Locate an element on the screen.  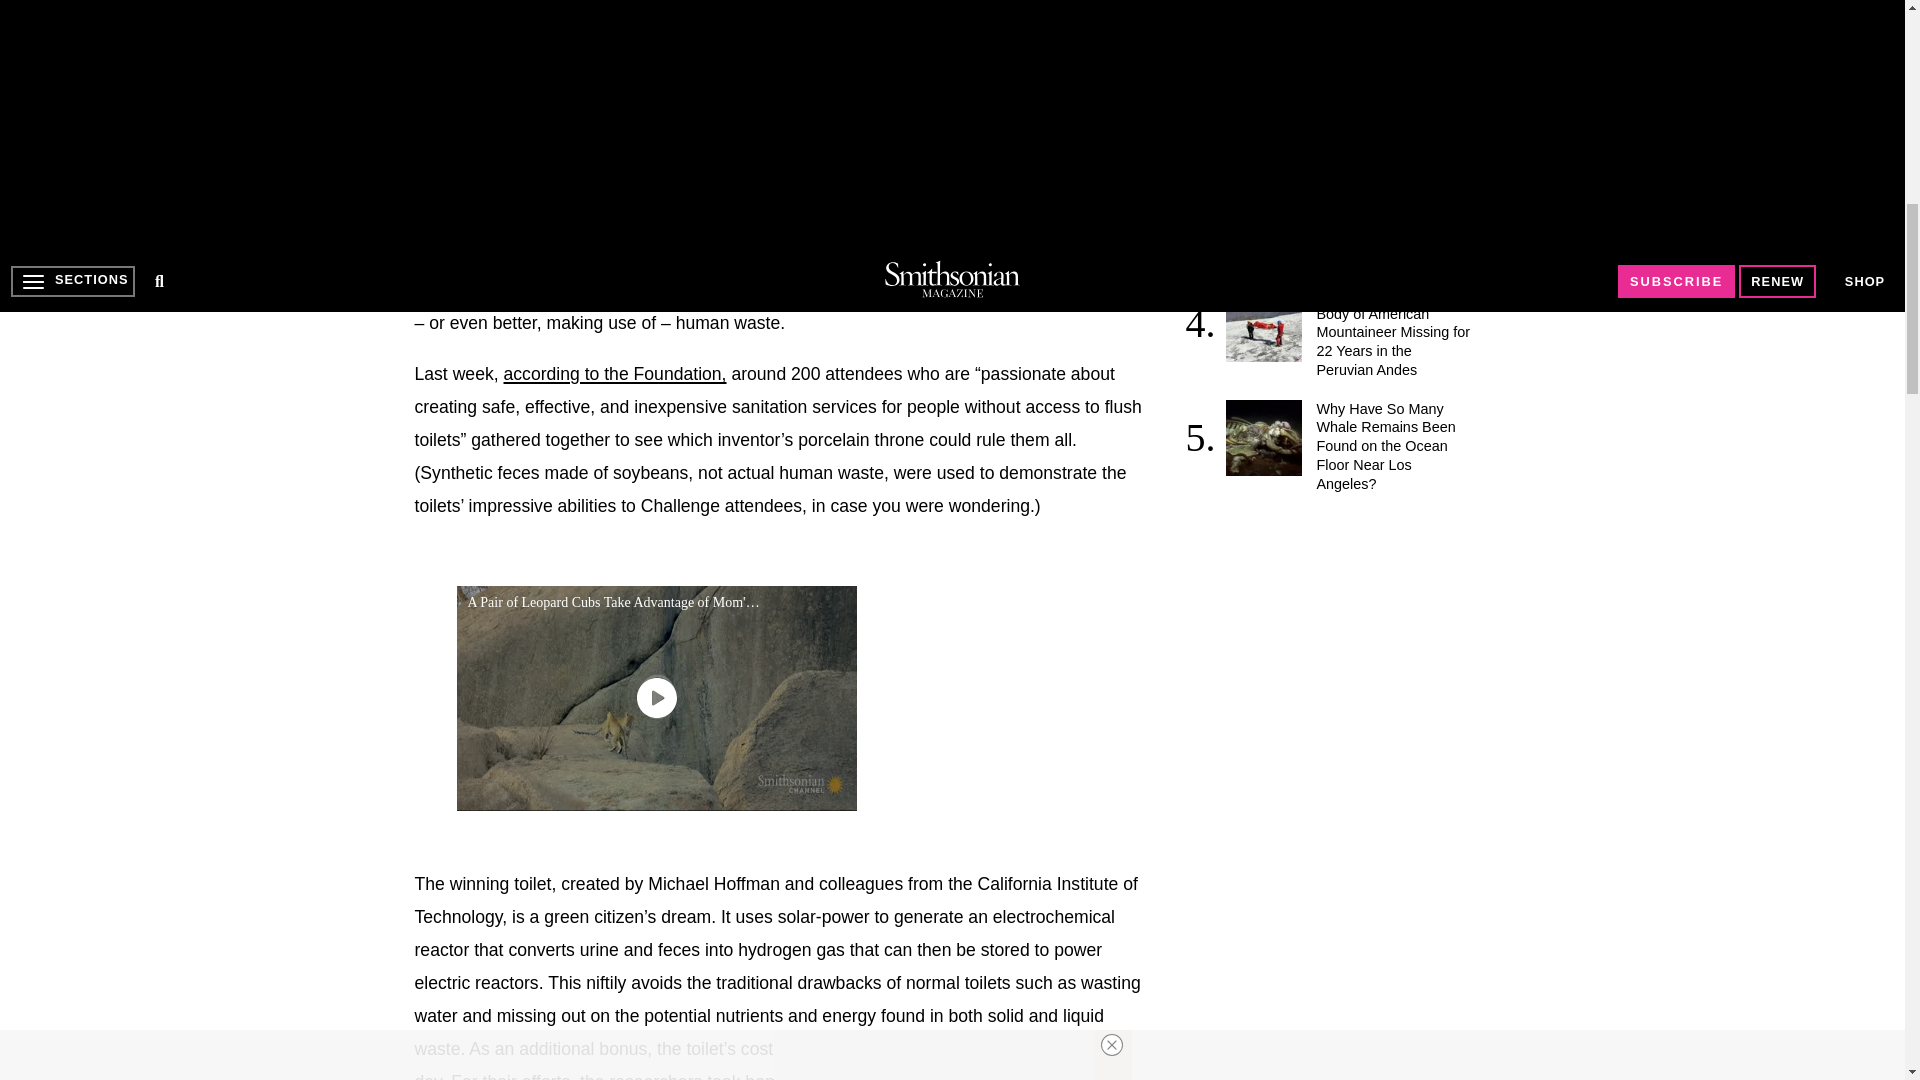
Pocket is located at coordinates (634, 165).